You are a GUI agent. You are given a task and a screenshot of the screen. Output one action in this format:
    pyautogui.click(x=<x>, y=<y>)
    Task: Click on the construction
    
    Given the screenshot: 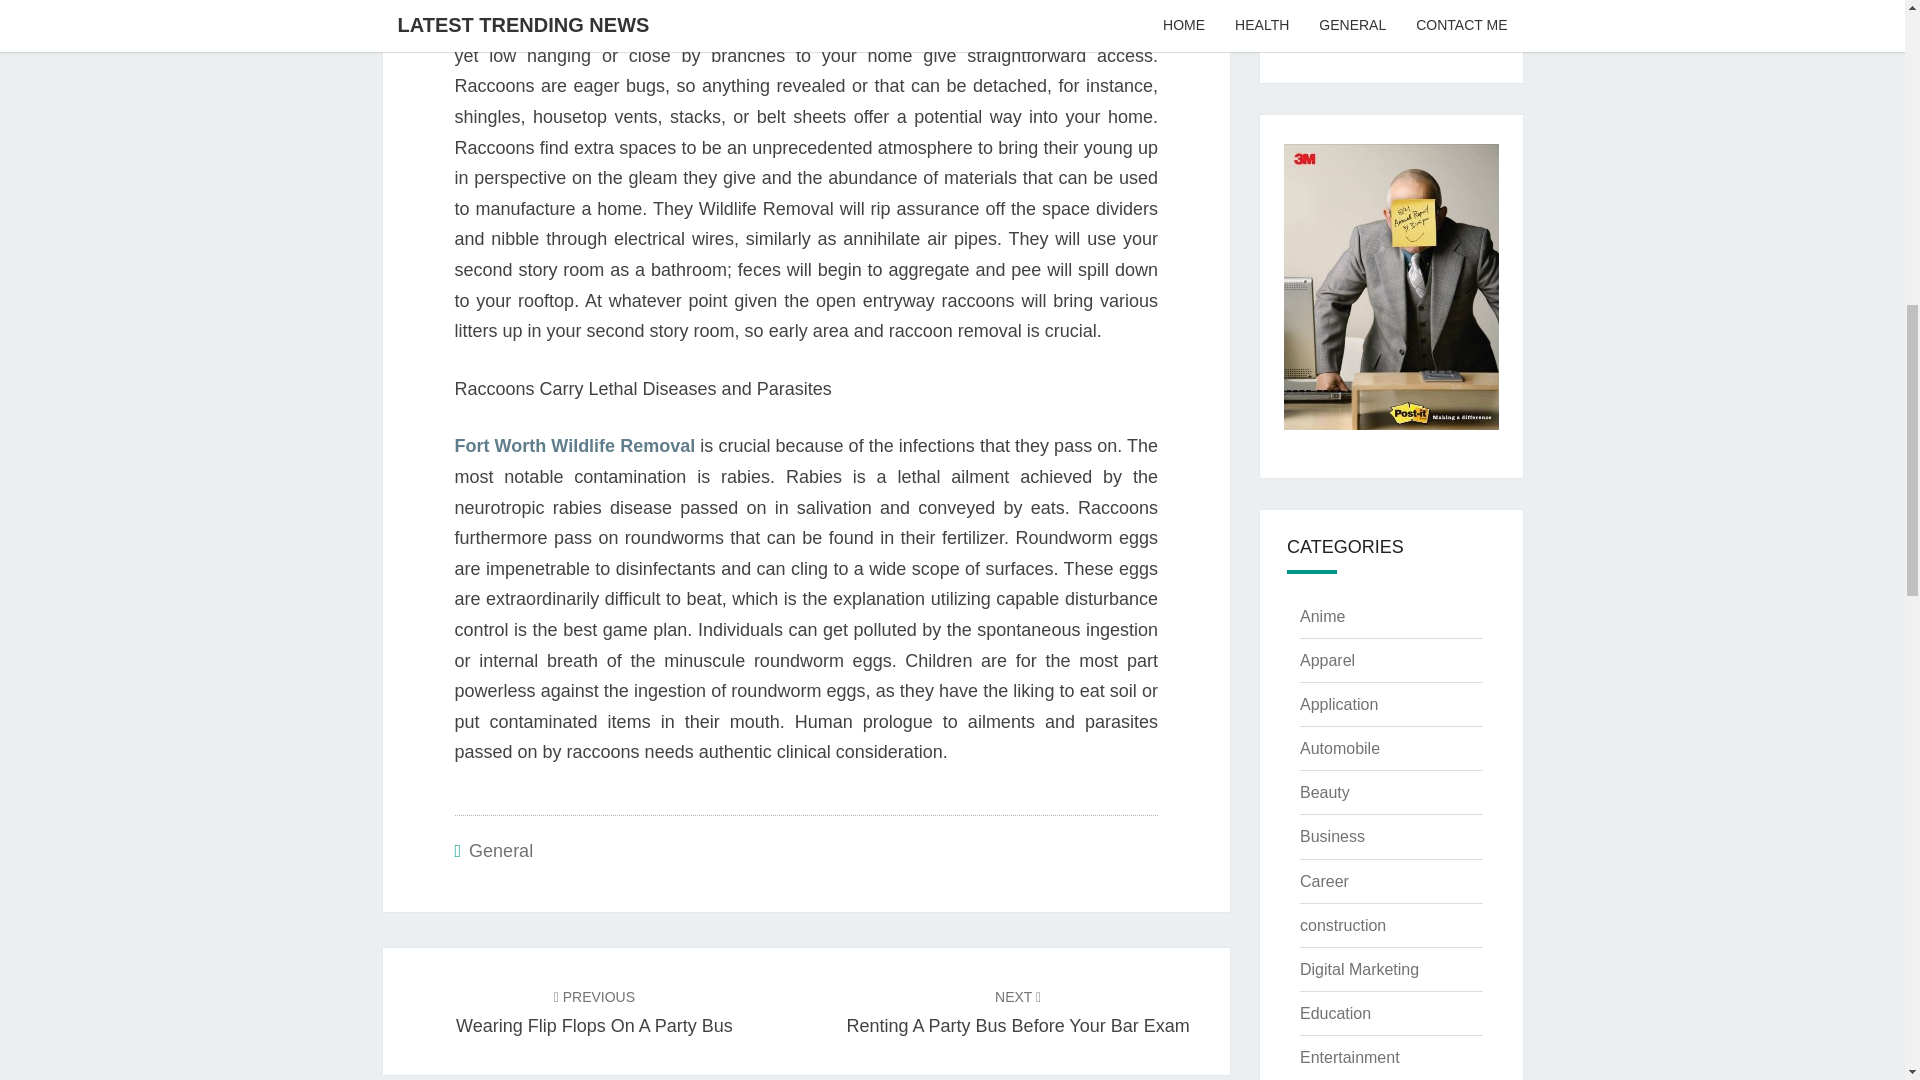 What is the action you would take?
    pyautogui.click(x=1358, y=970)
    